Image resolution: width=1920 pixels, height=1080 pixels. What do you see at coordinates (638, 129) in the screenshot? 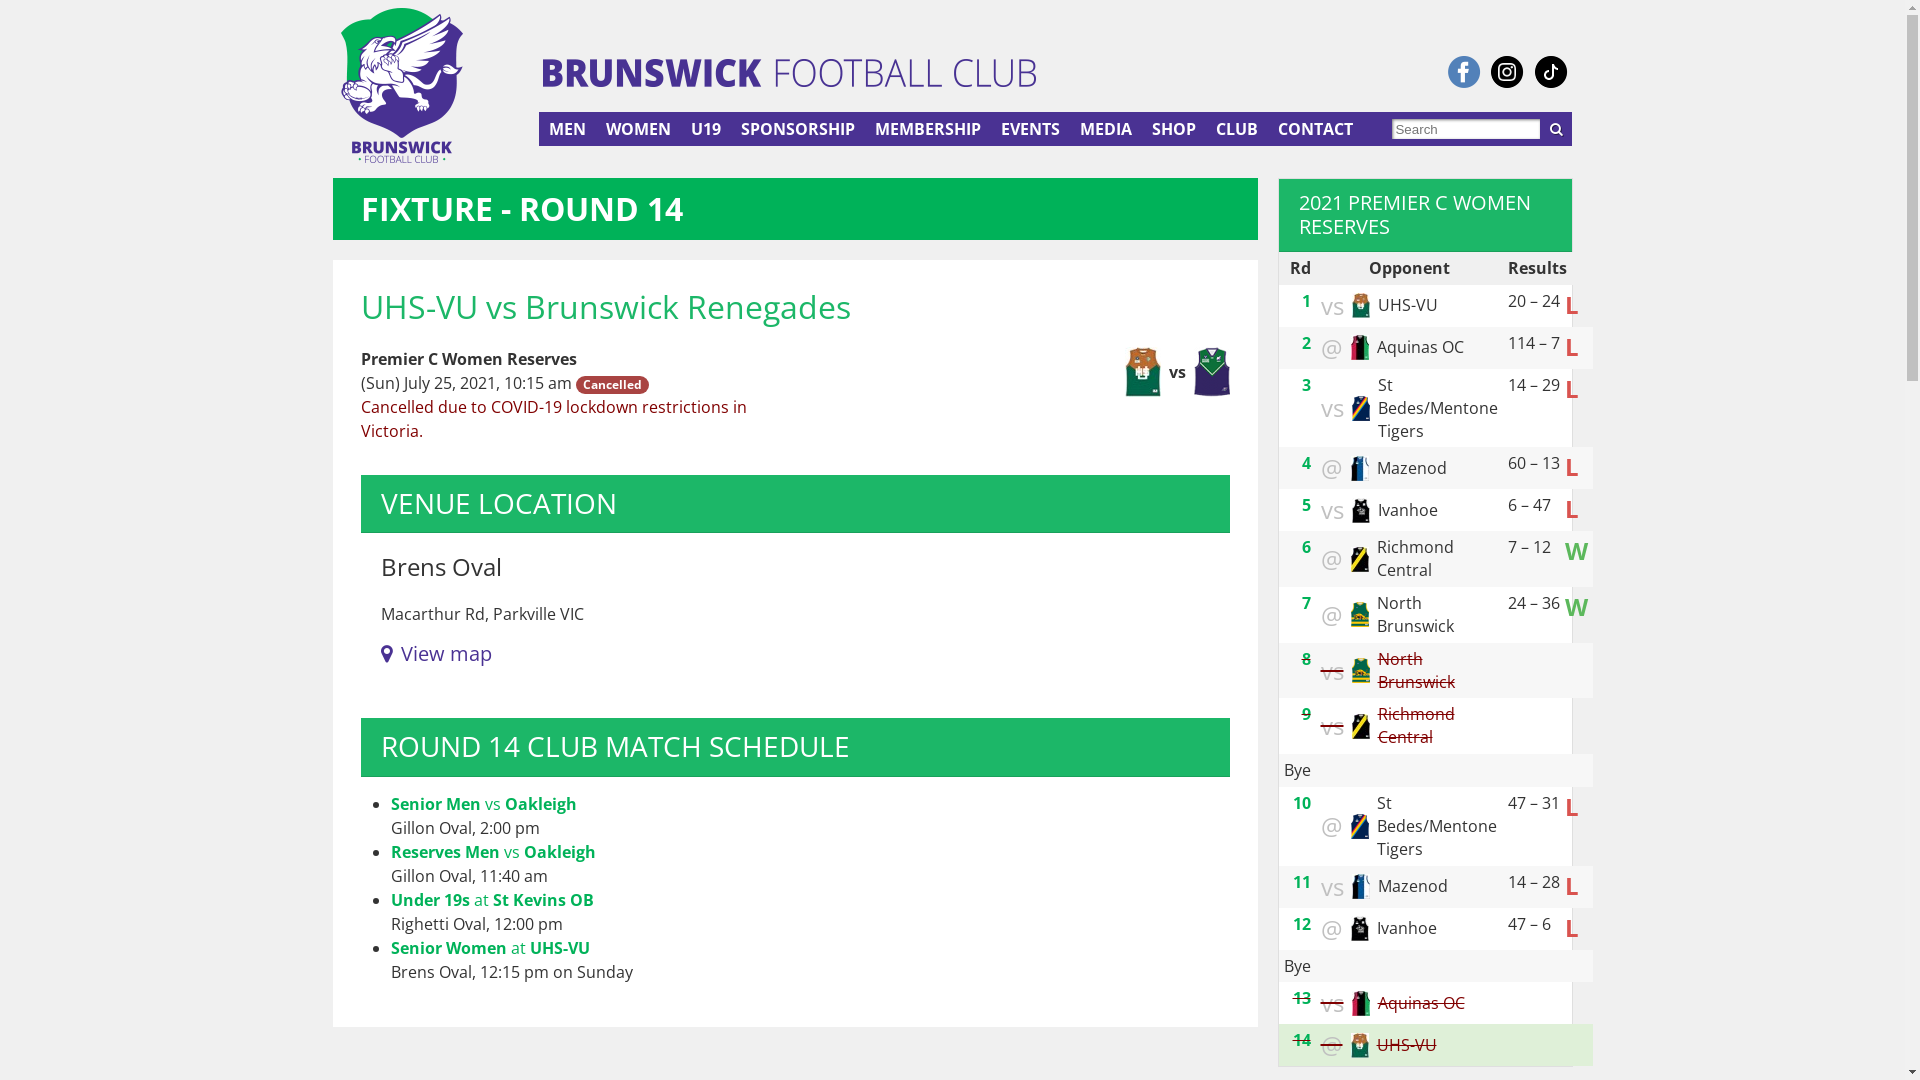
I see `WOMEN` at bounding box center [638, 129].